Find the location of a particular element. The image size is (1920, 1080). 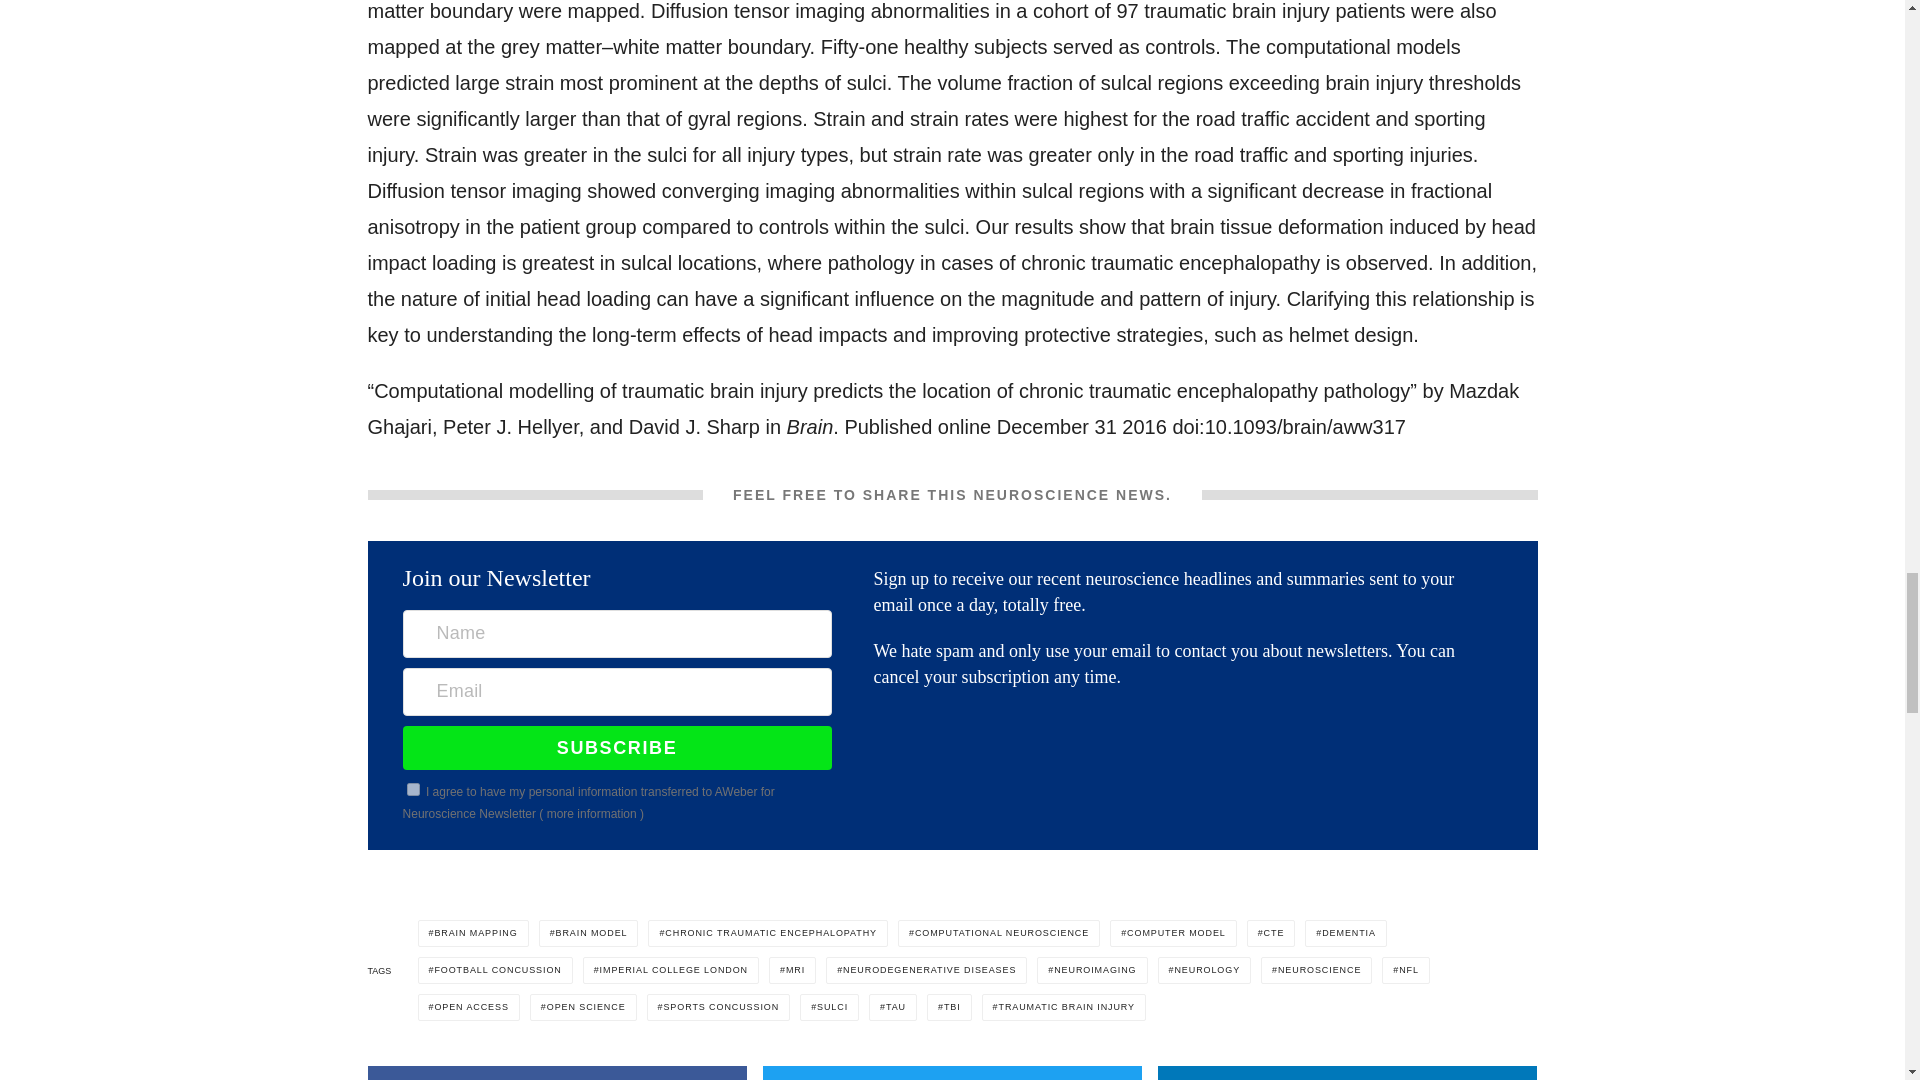

NEUROLOGY is located at coordinates (1204, 970).